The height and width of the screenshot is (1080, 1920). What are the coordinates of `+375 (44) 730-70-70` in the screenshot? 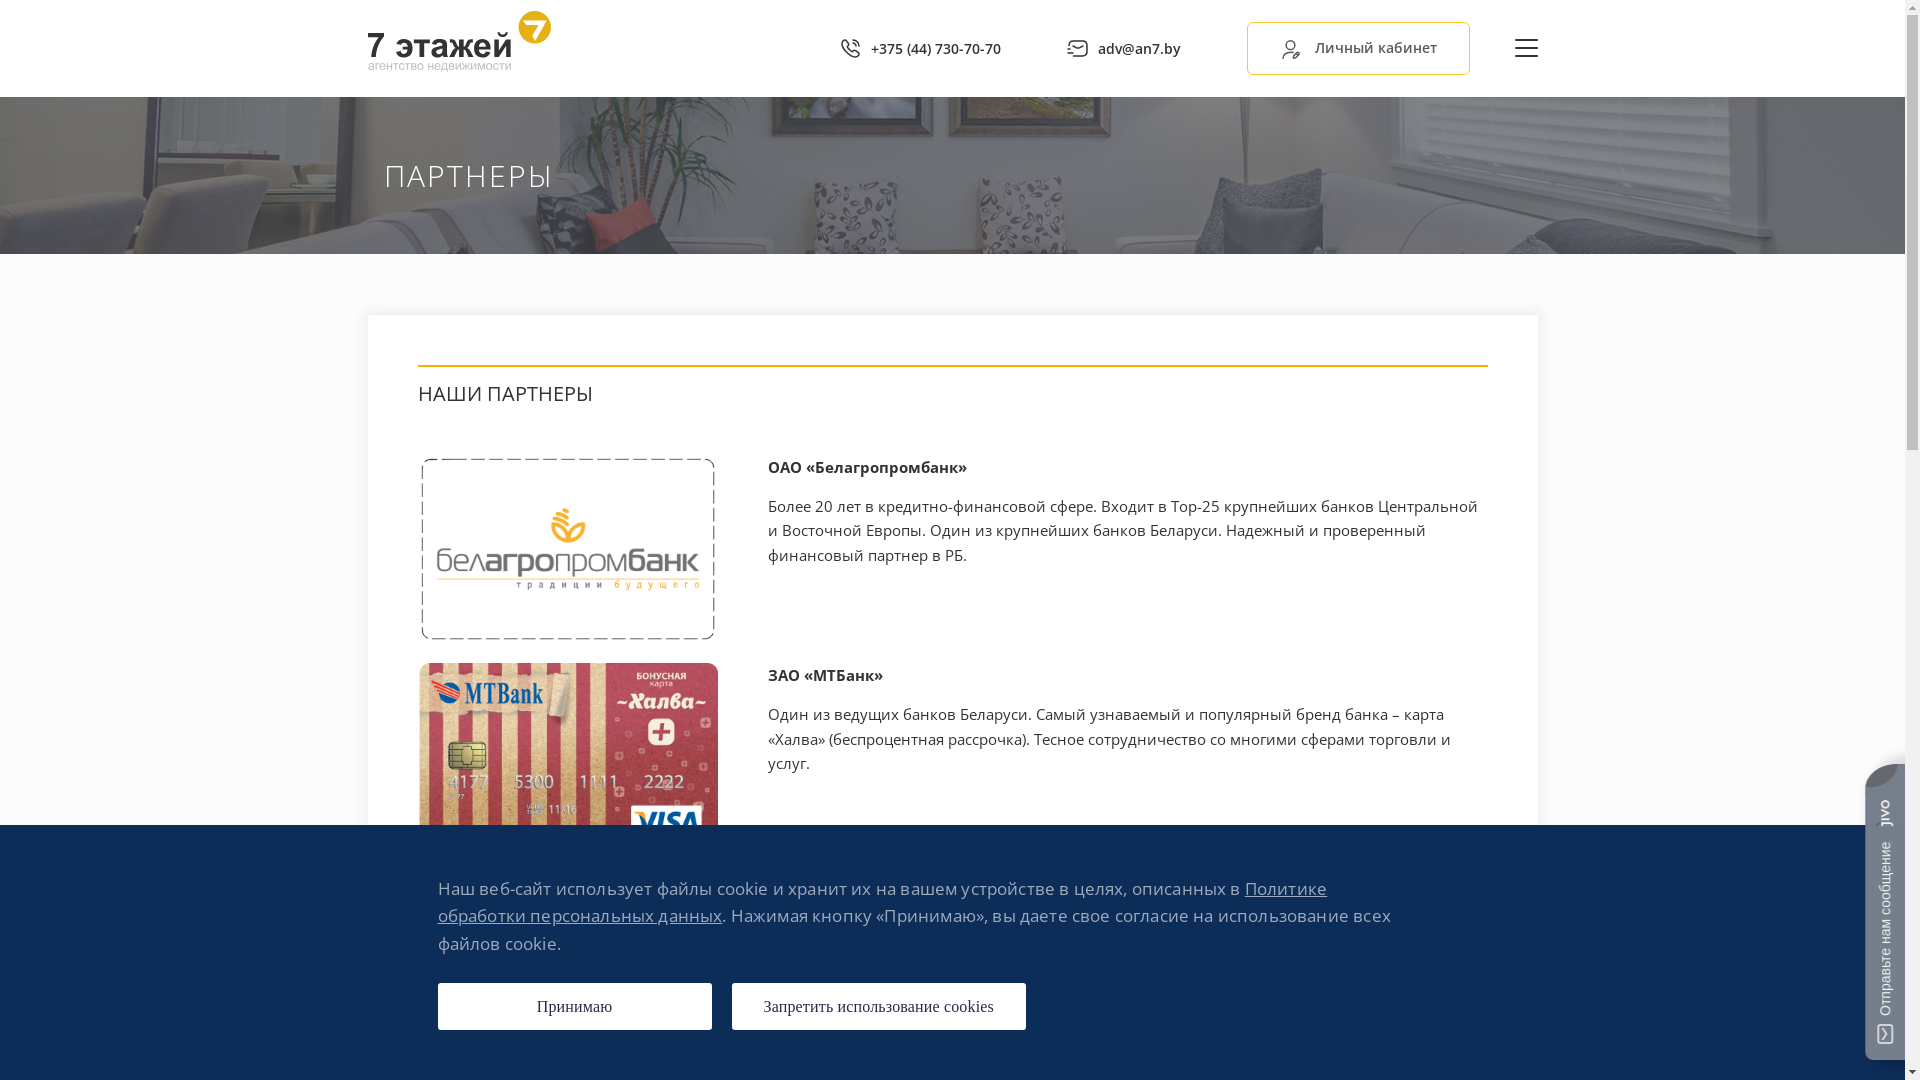 It's located at (920, 48).